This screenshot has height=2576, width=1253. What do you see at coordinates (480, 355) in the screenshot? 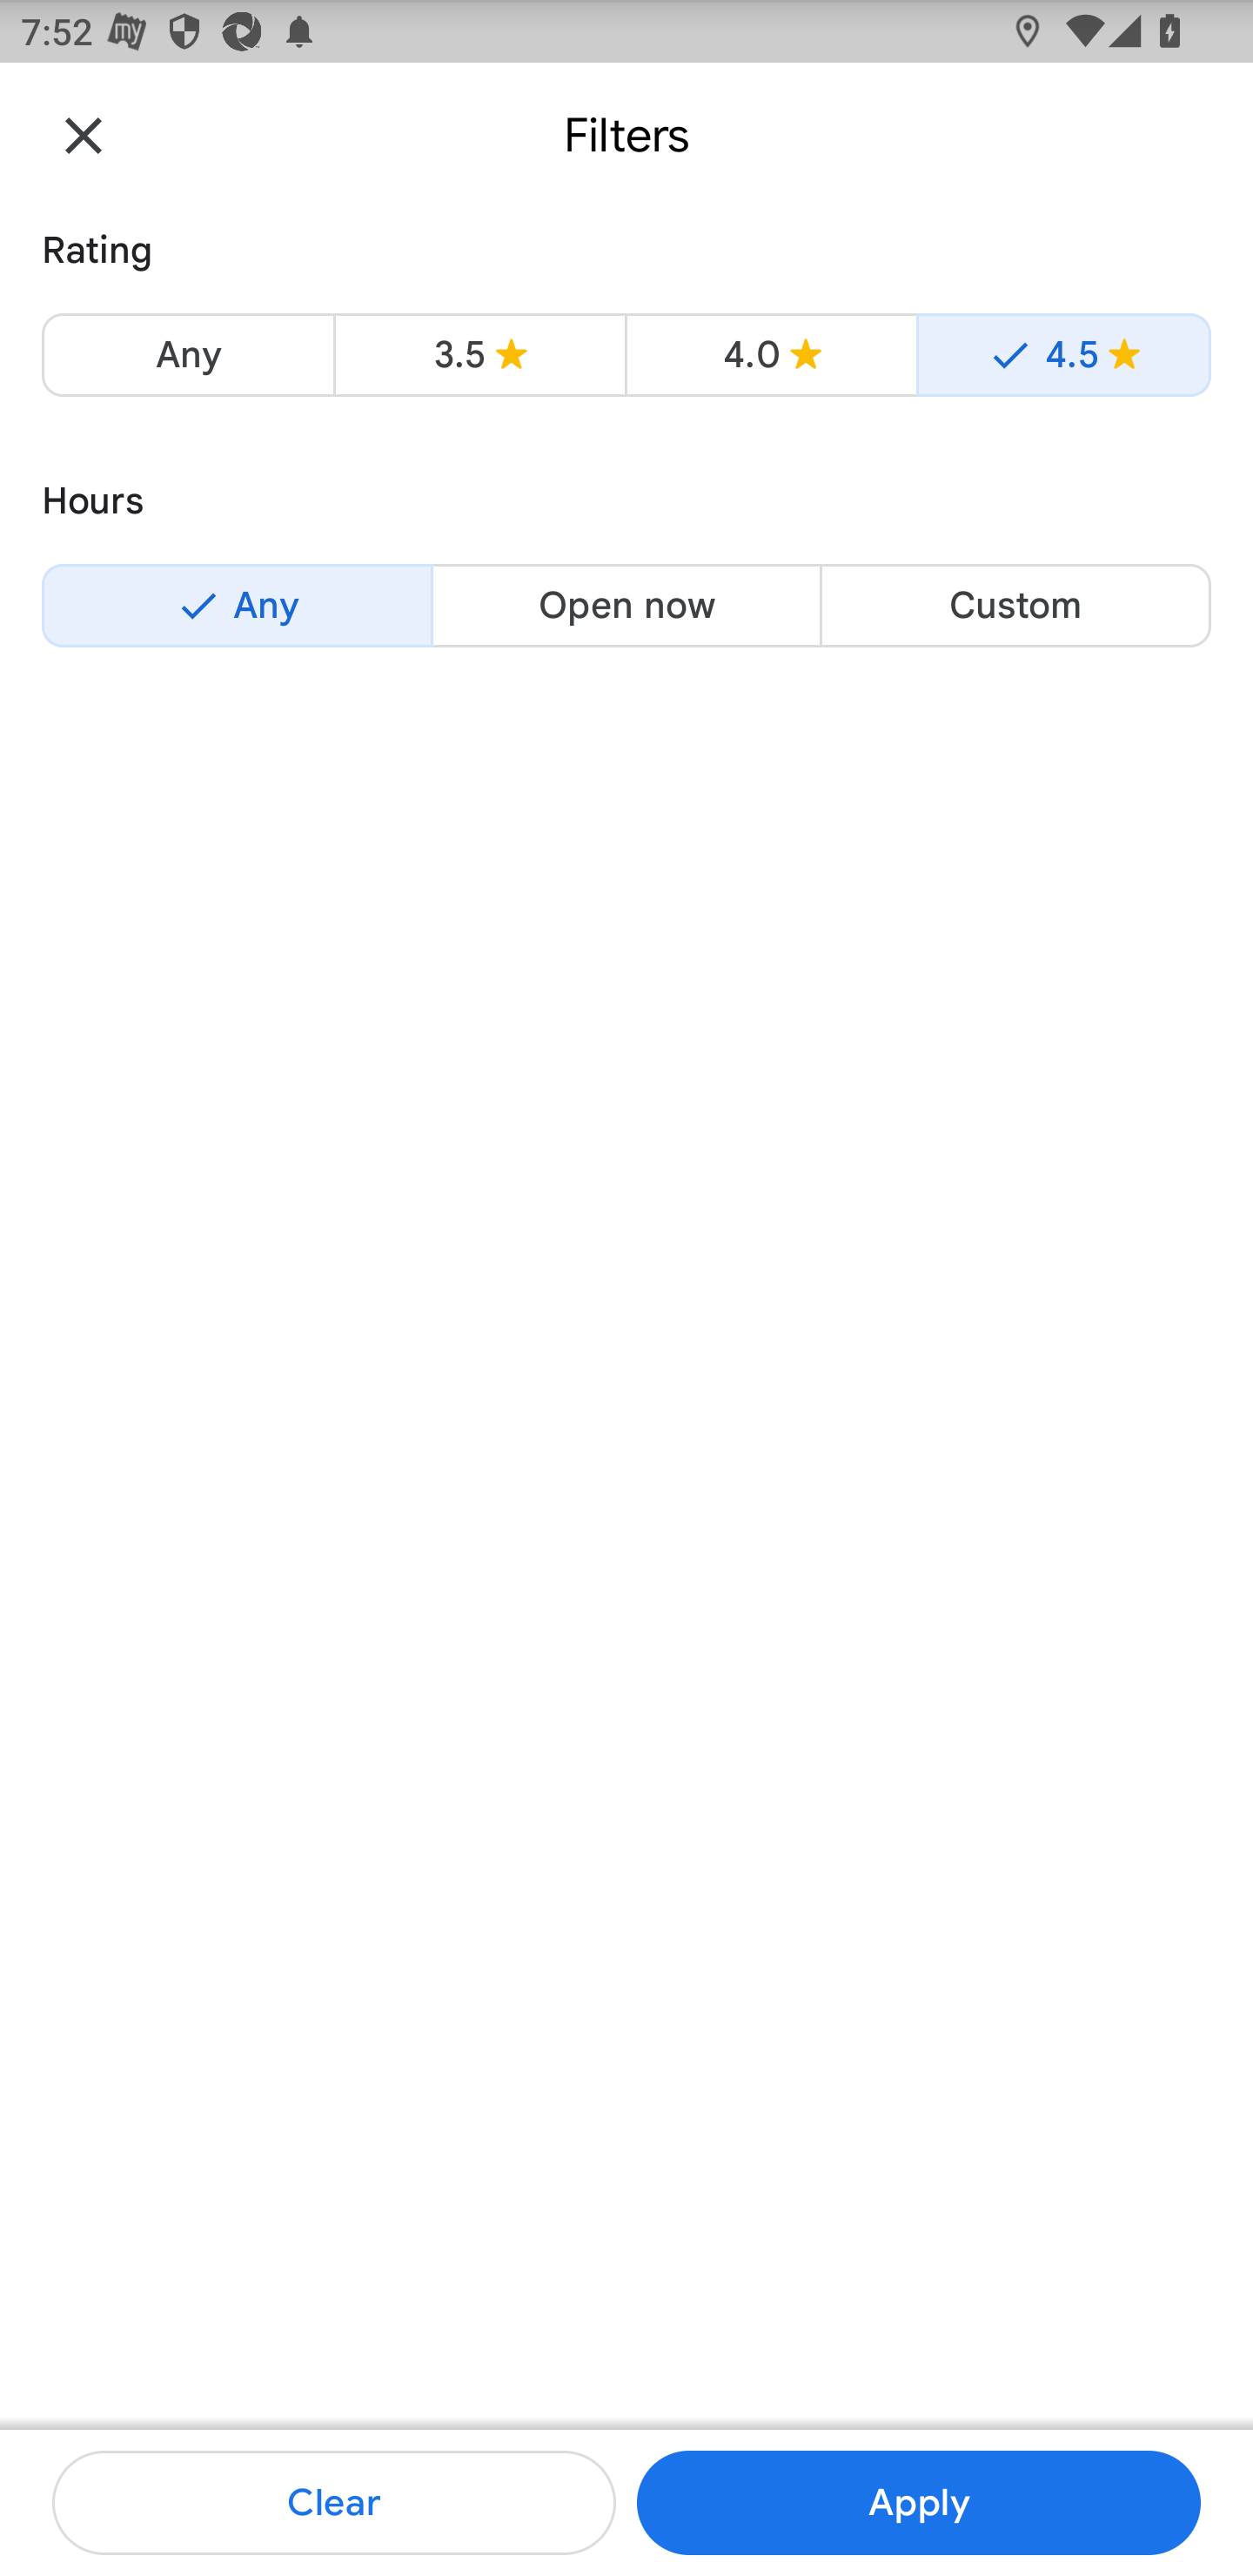
I see `3.5 stars` at bounding box center [480, 355].